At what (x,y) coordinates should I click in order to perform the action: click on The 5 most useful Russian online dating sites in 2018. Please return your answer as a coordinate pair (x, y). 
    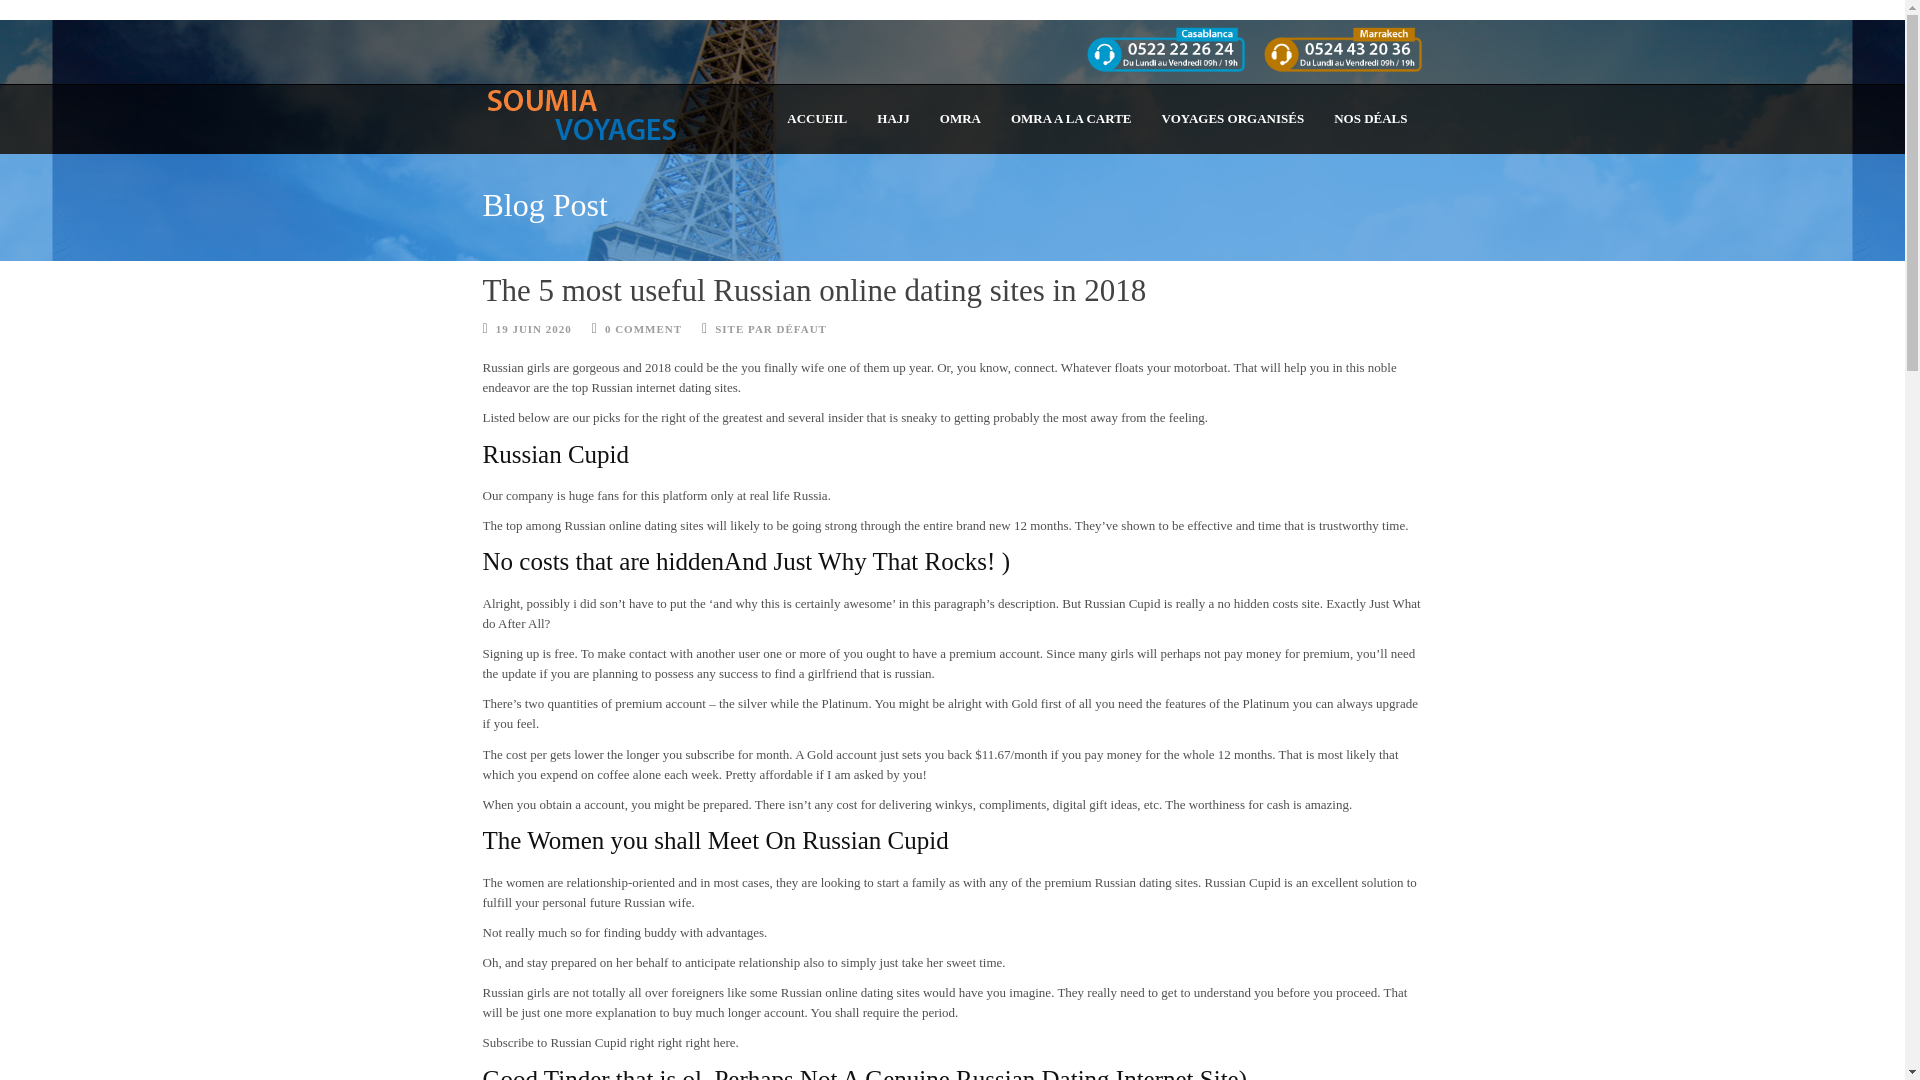
    Looking at the image, I should click on (814, 290).